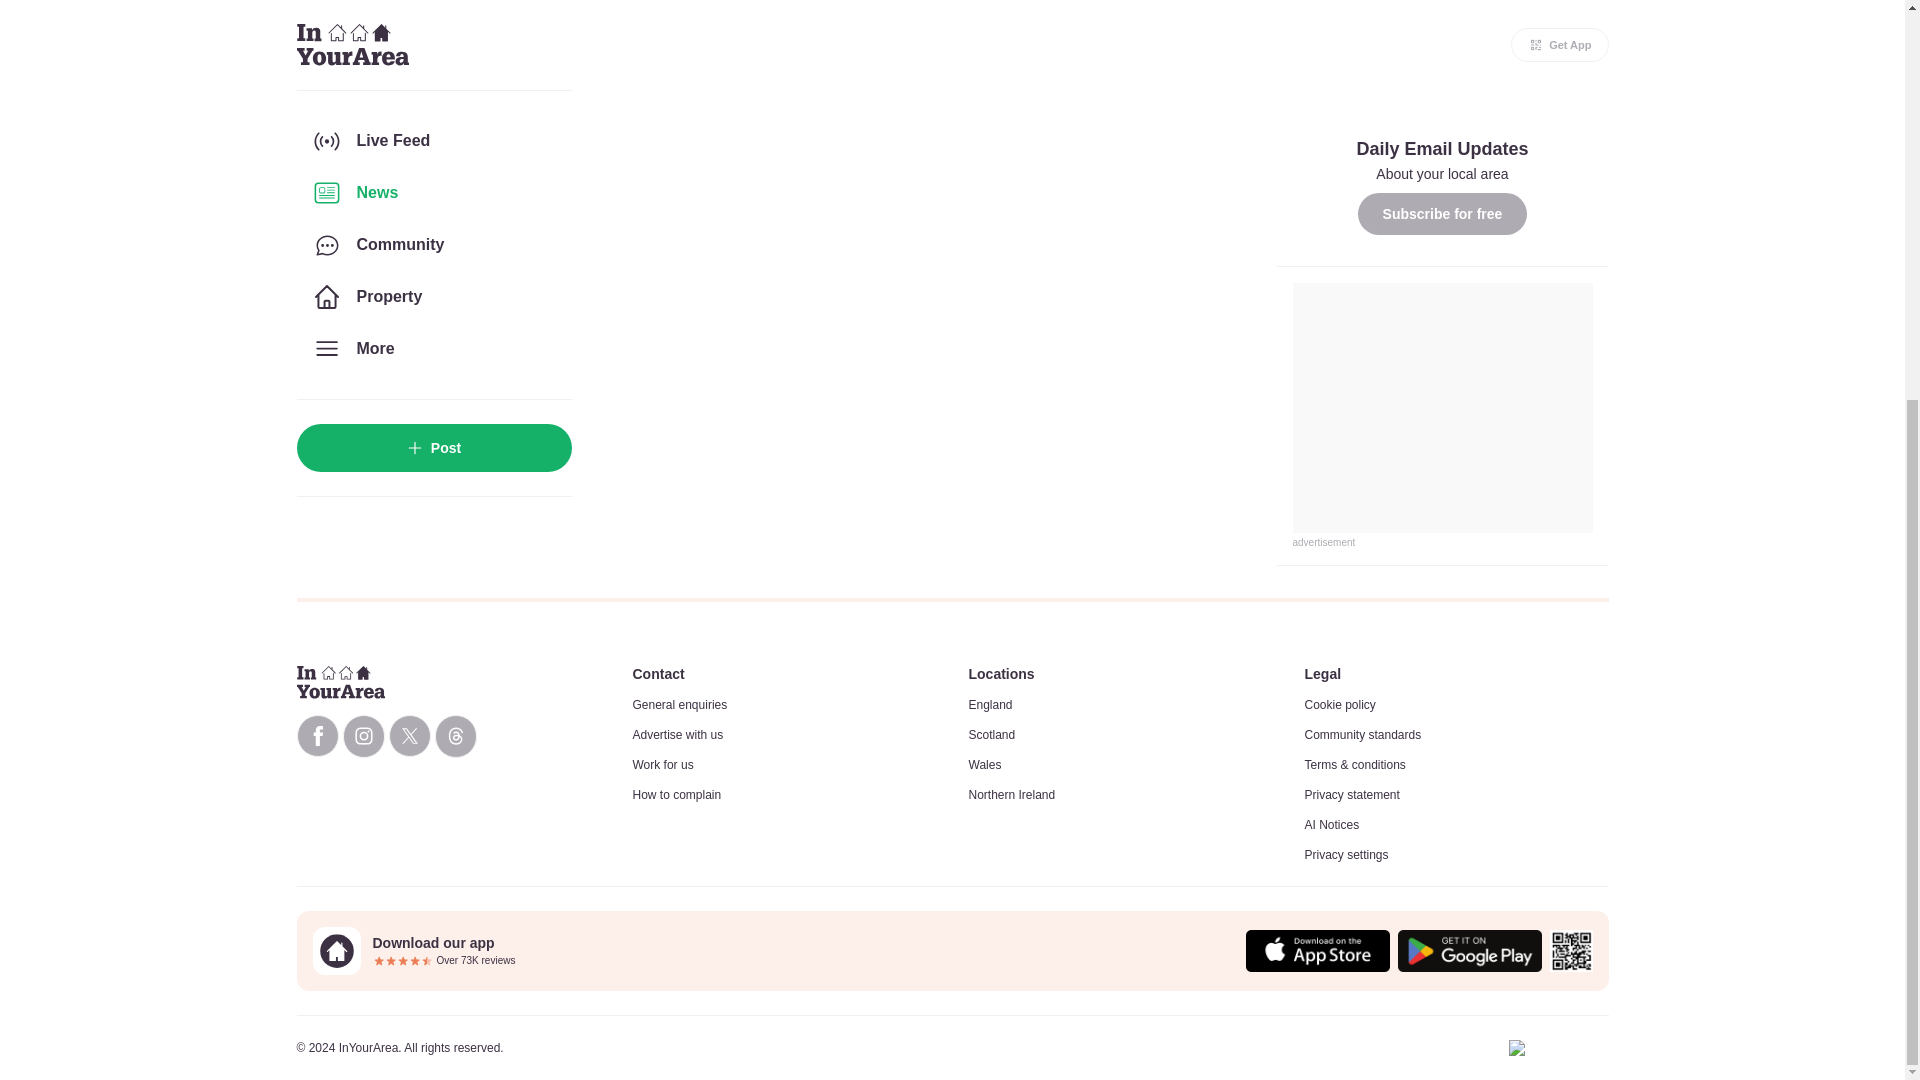  I want to click on InYourArea Facebook, so click(316, 736).